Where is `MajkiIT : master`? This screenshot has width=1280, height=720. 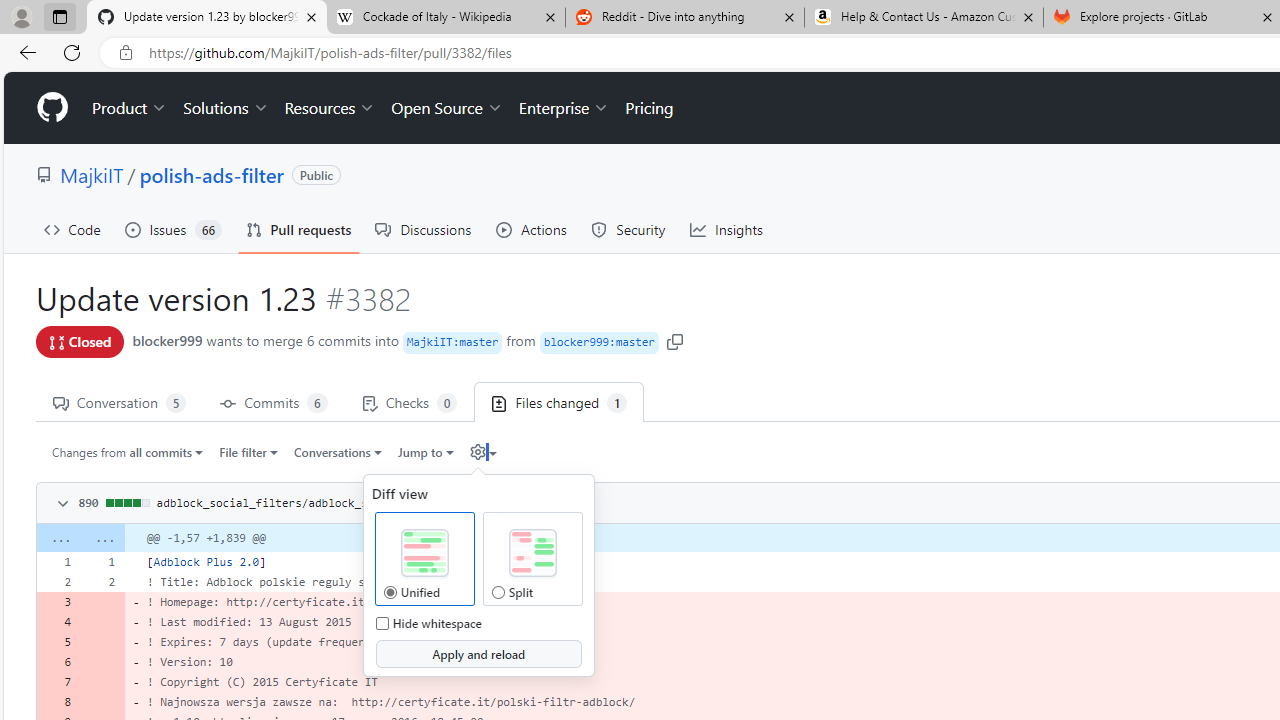
MajkiIT : master is located at coordinates (452, 342).